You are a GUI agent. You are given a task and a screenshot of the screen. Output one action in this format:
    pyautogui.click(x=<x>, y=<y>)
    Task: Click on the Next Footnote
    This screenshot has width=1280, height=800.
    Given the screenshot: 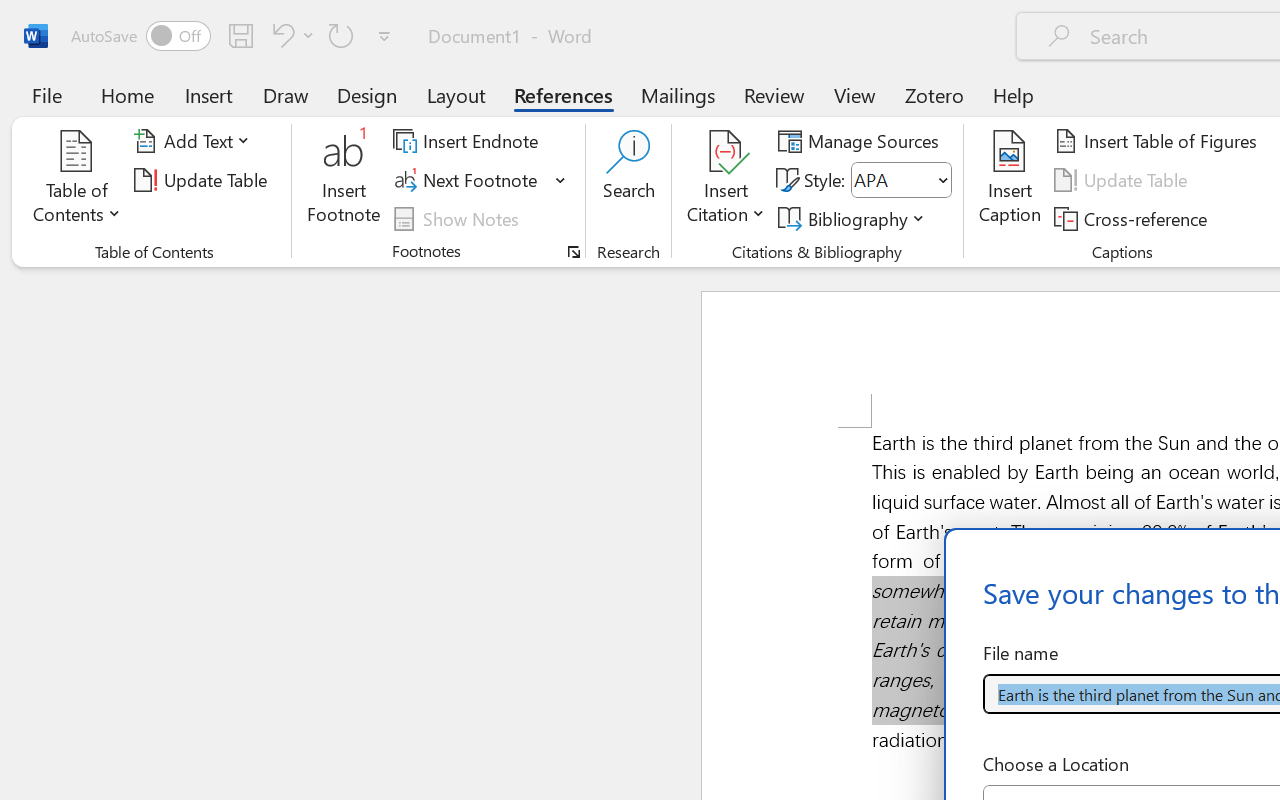 What is the action you would take?
    pyautogui.click(x=468, y=180)
    